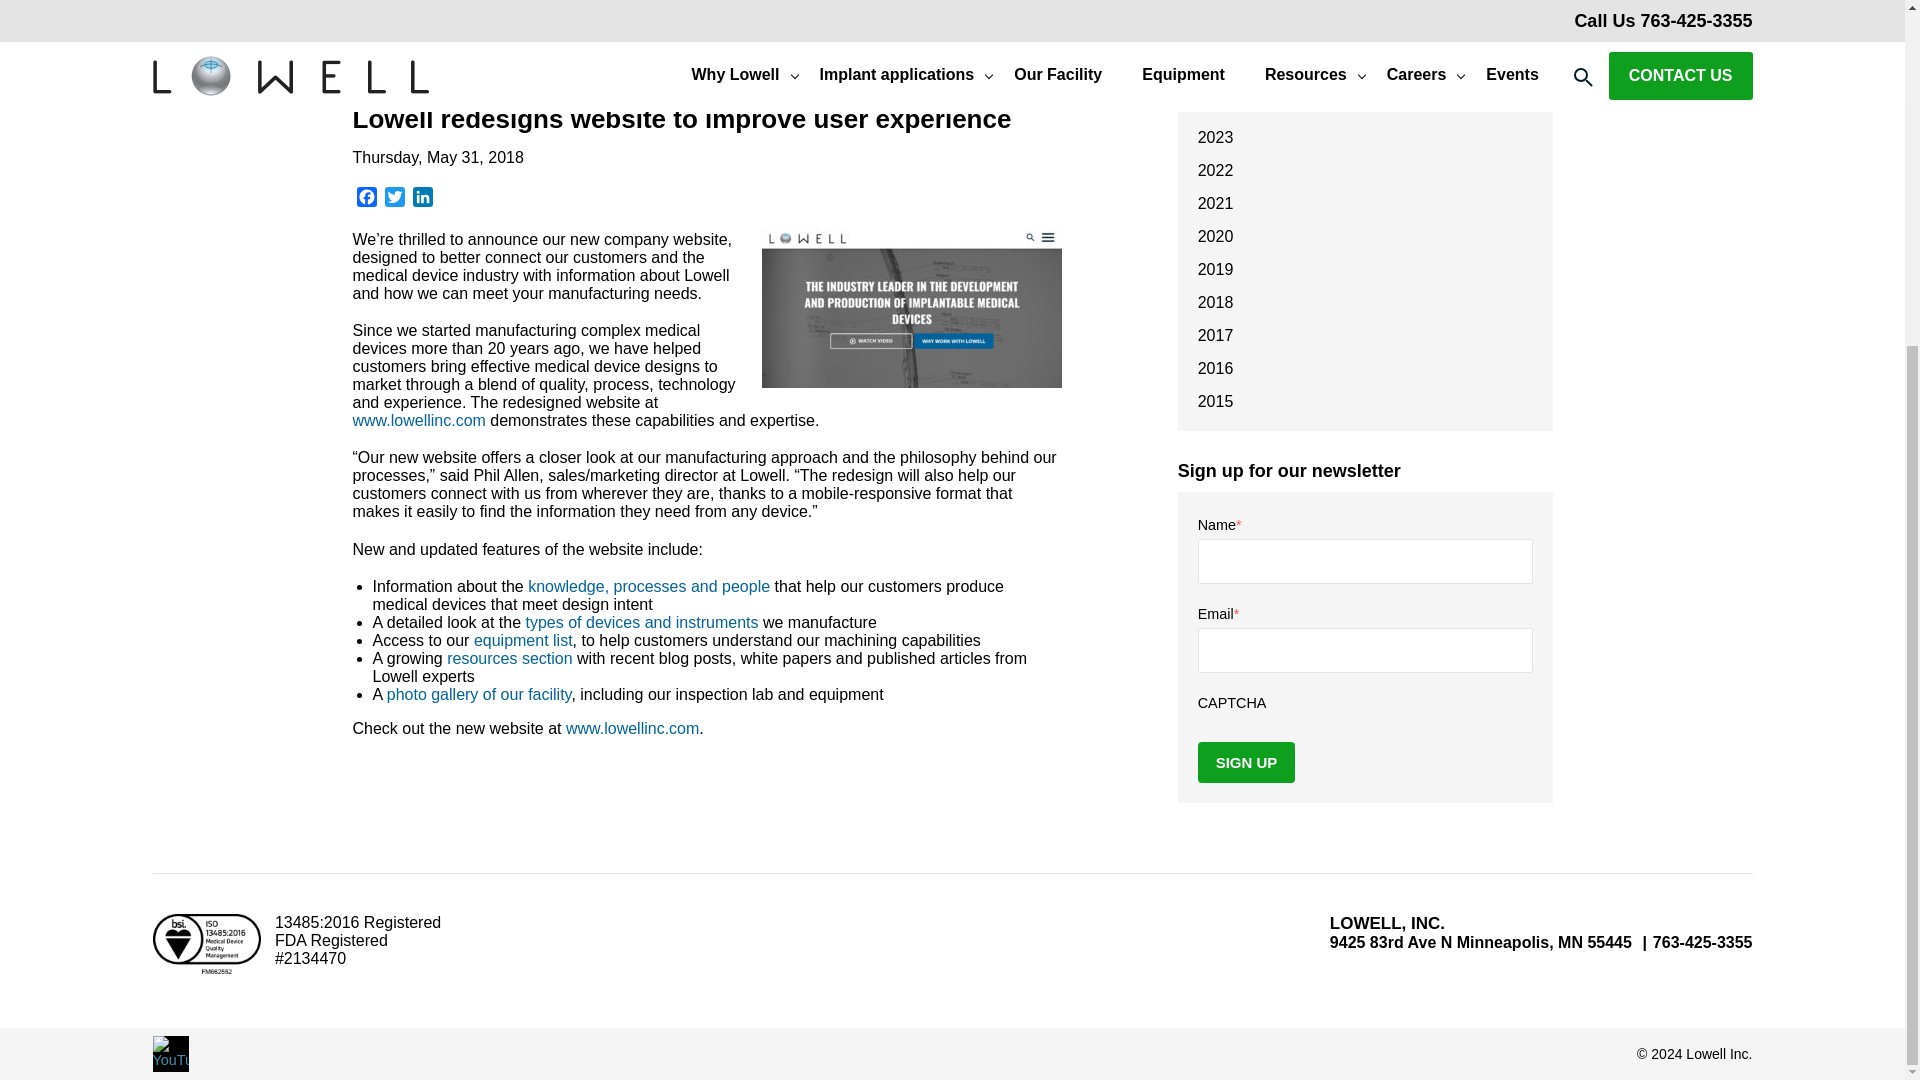 The height and width of the screenshot is (1080, 1920). What do you see at coordinates (510, 658) in the screenshot?
I see `resources section` at bounding box center [510, 658].